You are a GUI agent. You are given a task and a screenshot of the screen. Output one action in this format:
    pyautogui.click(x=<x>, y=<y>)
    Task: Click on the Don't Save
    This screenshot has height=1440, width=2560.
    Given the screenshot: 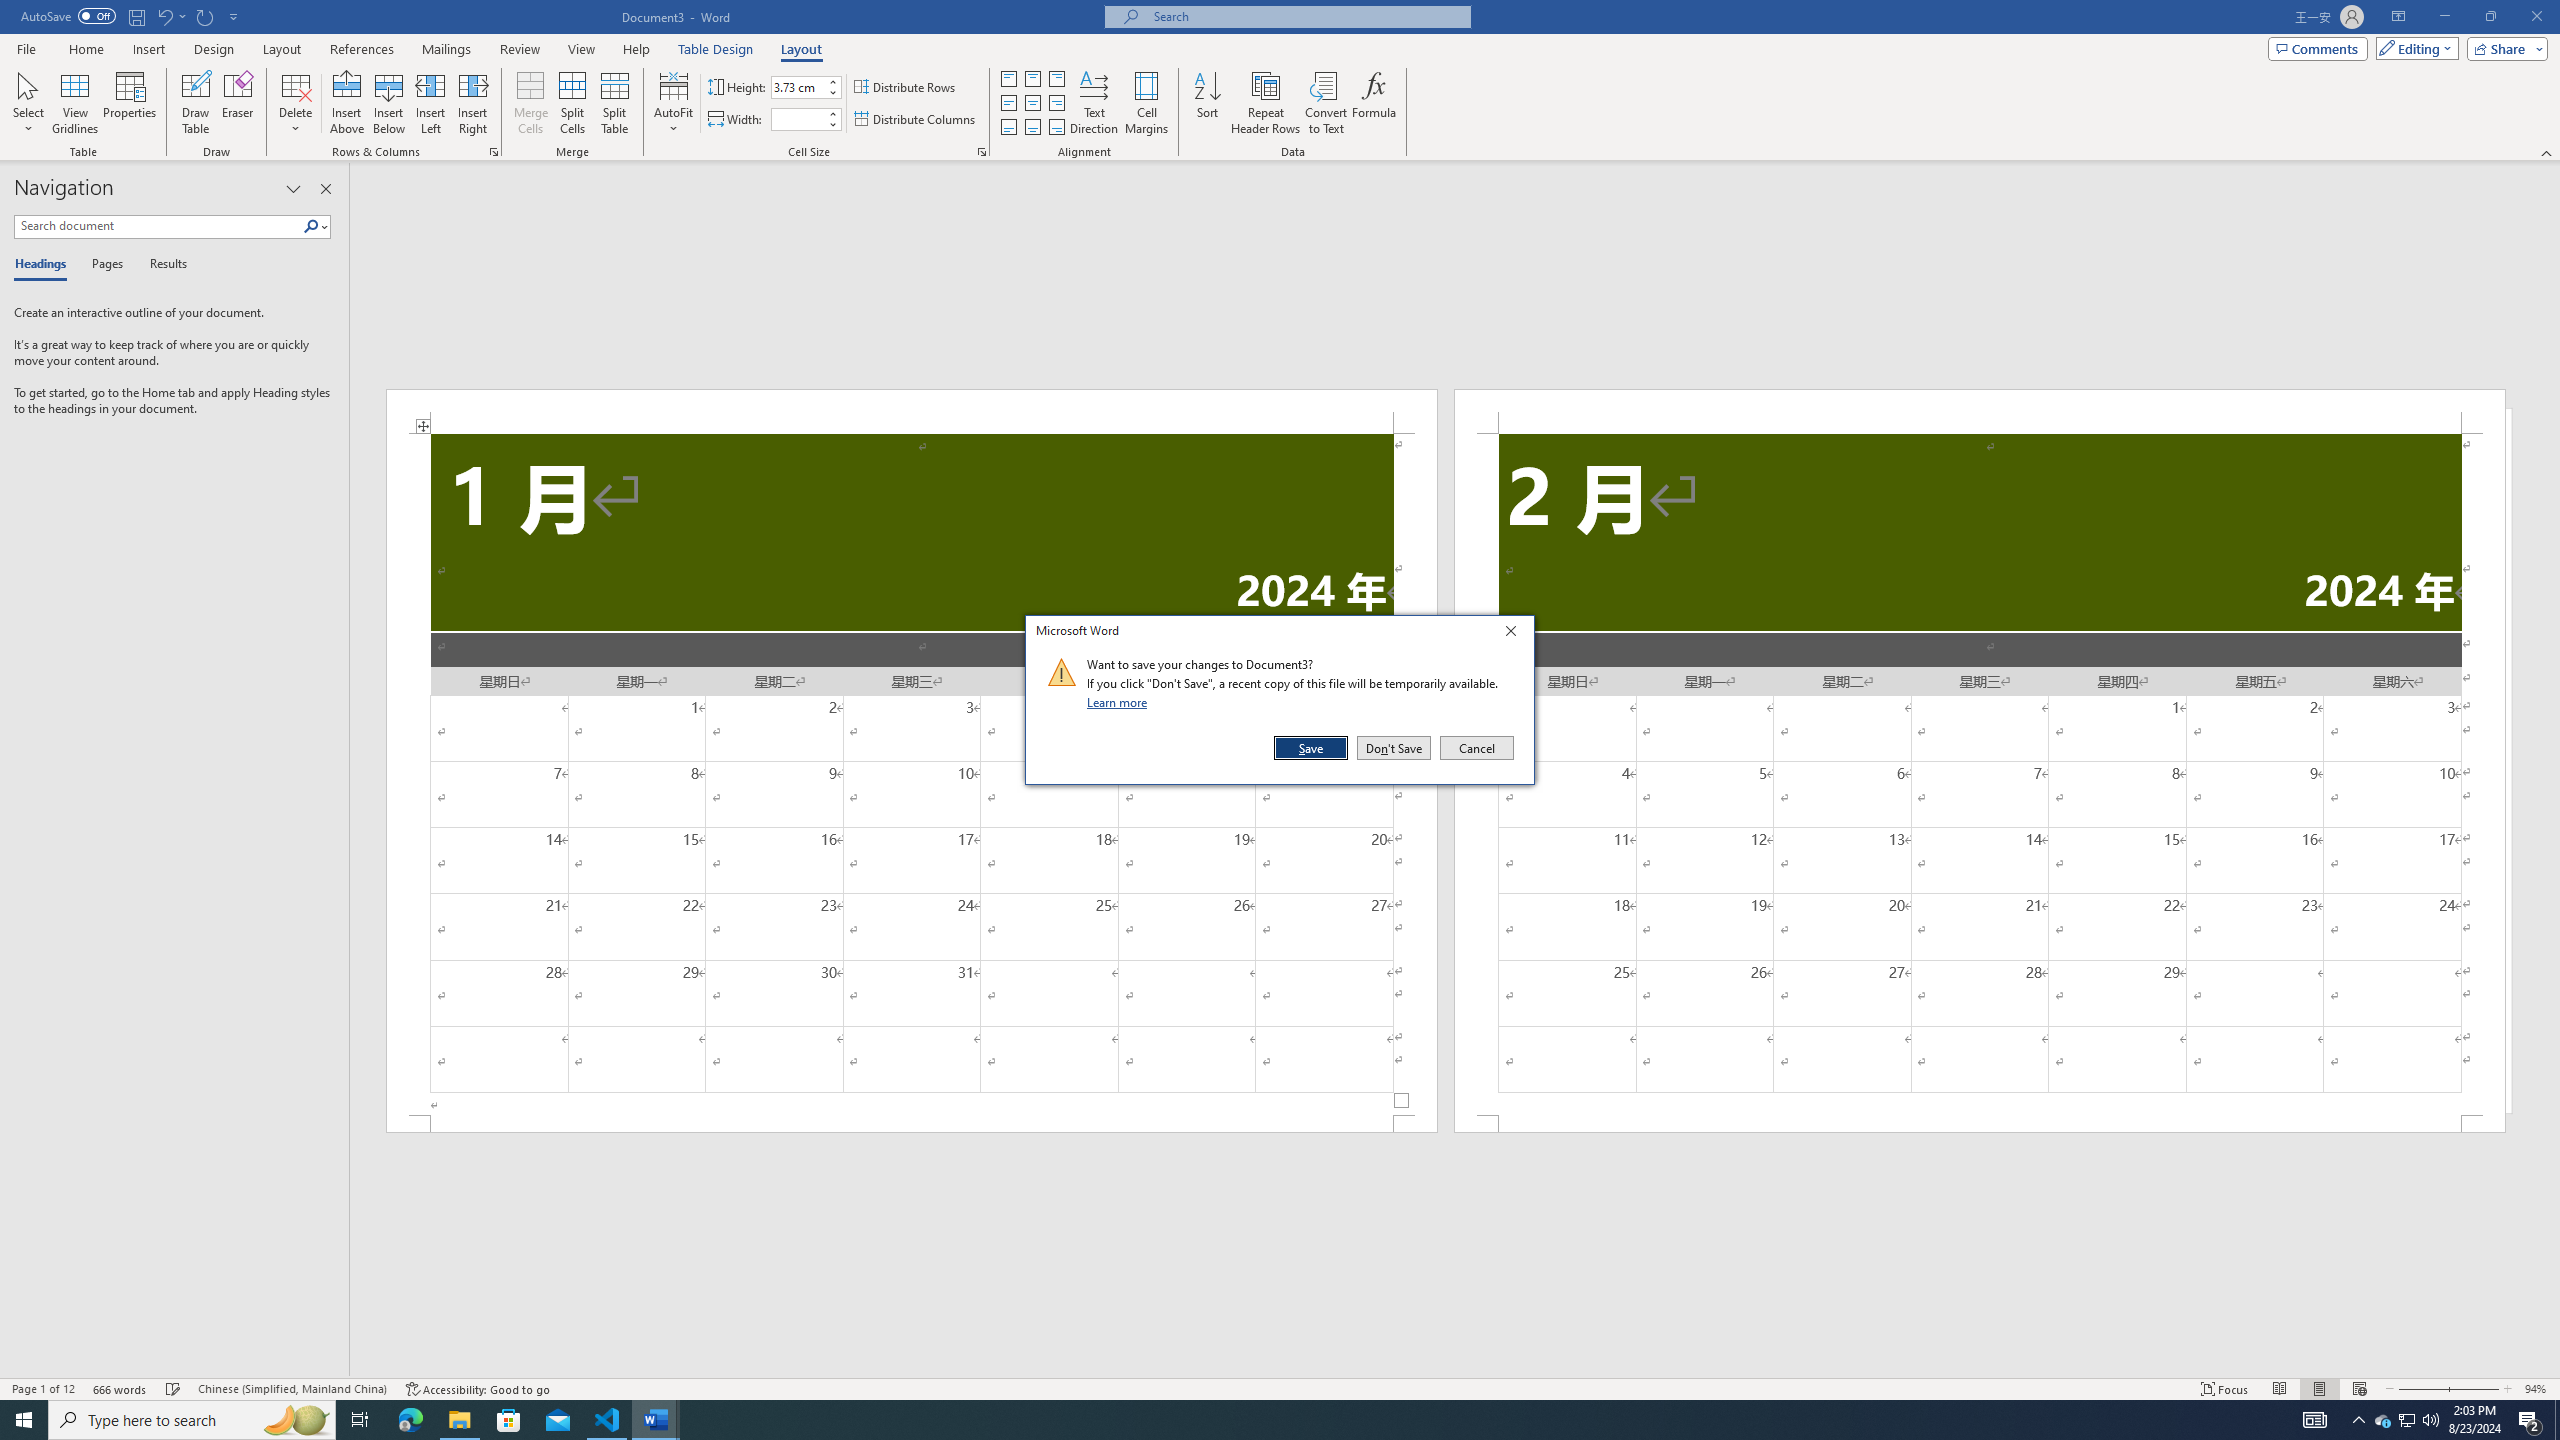 What is the action you would take?
    pyautogui.click(x=1394, y=748)
    